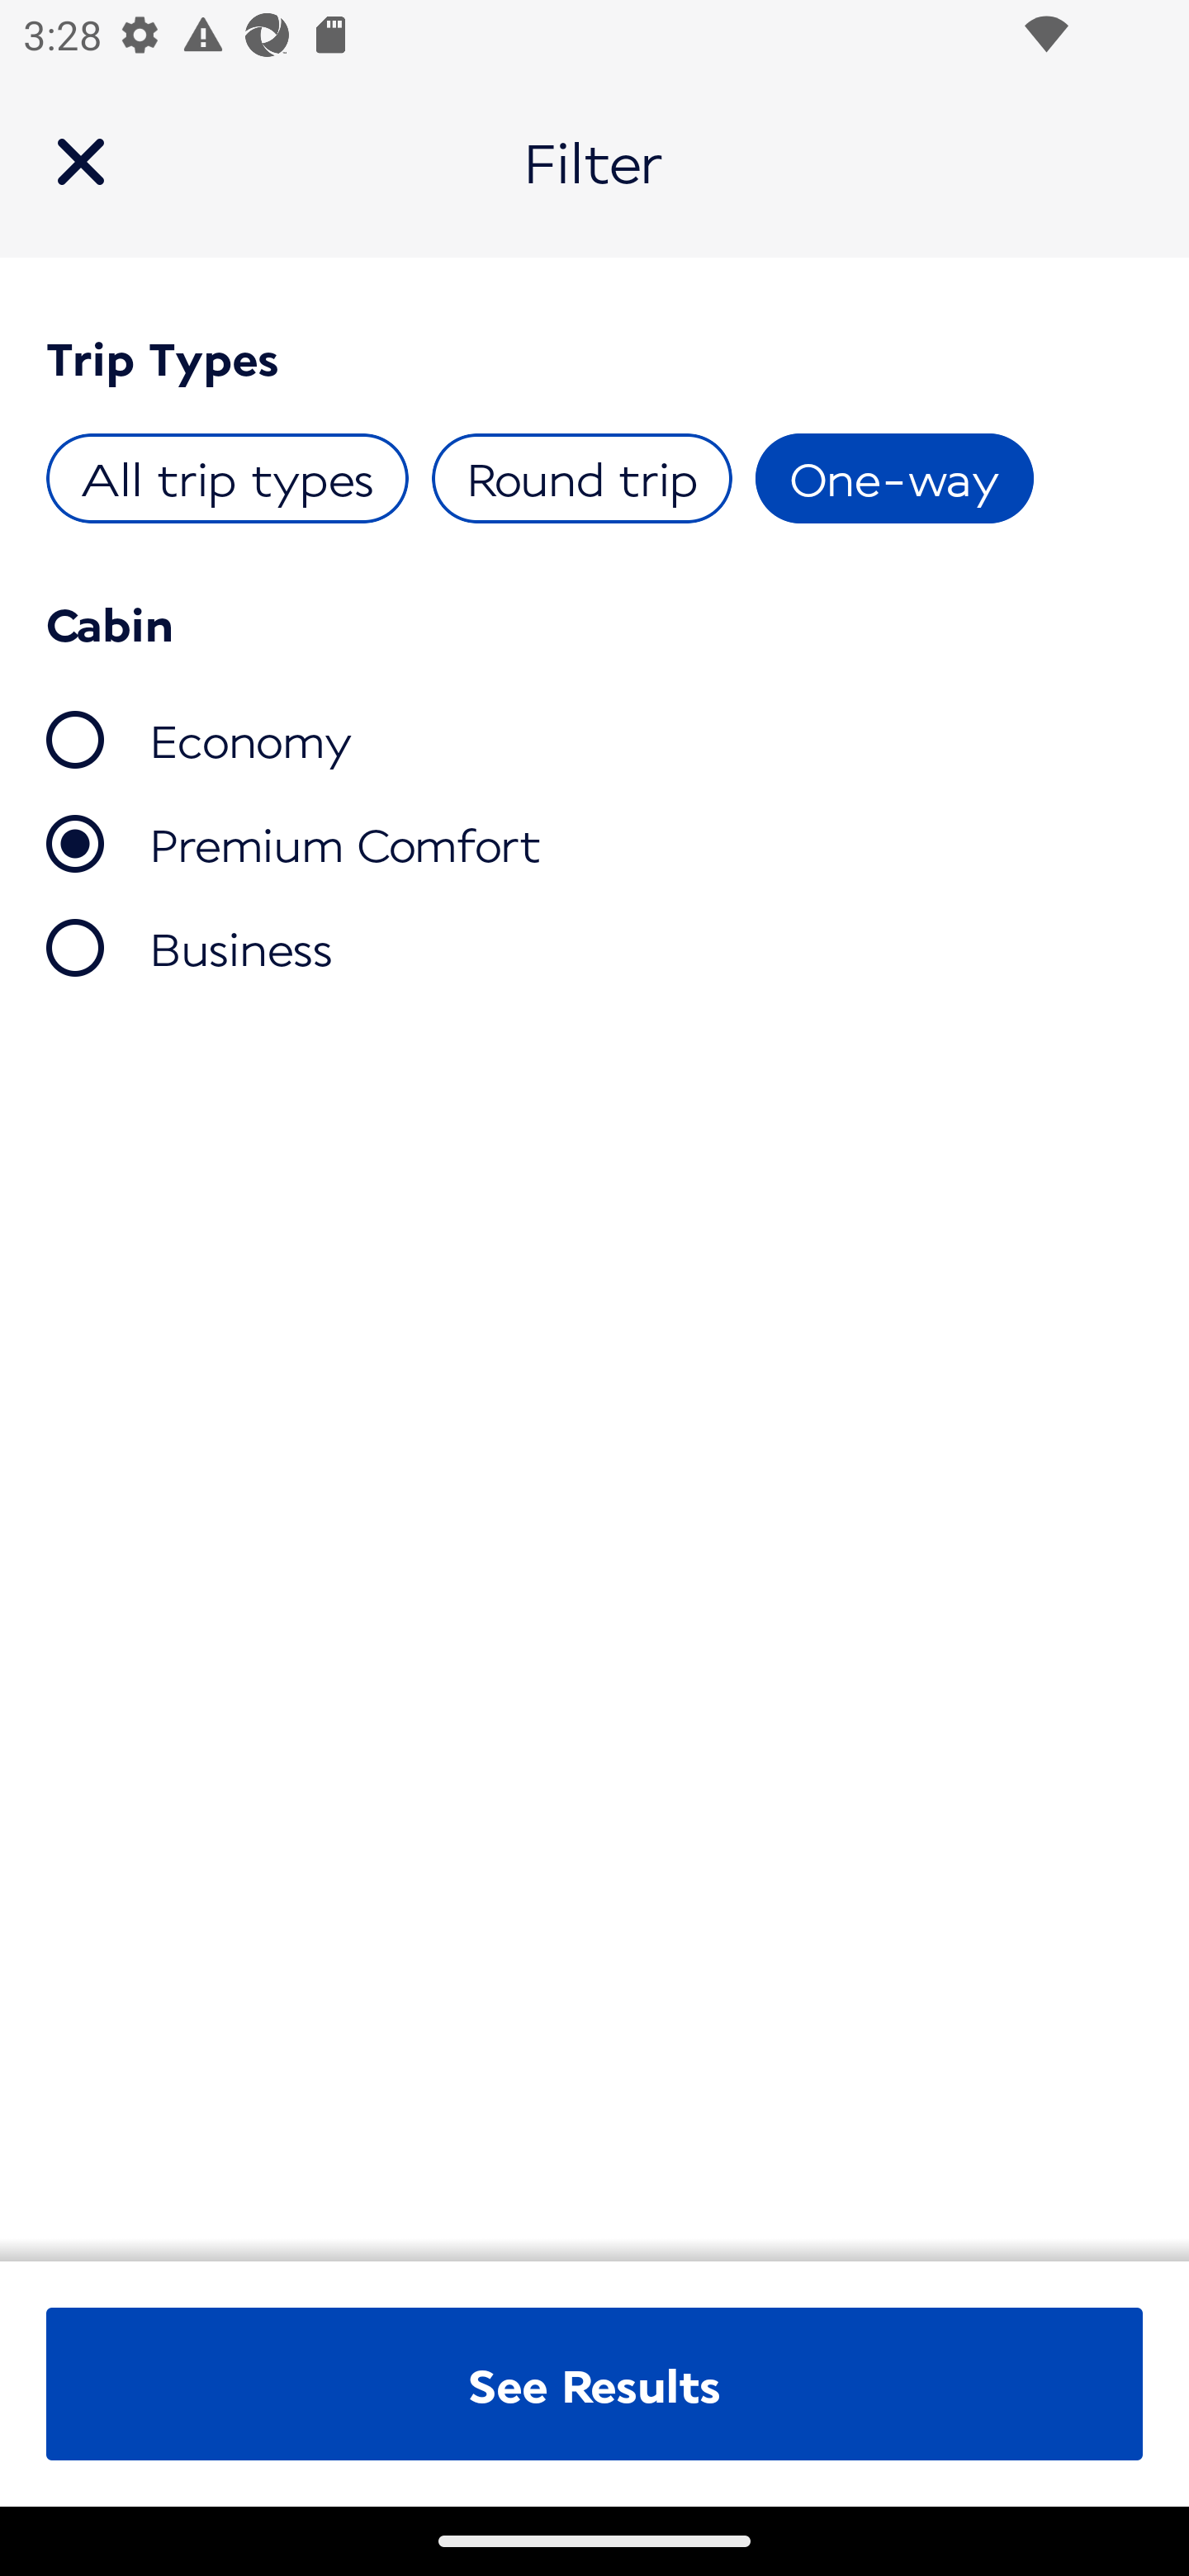  I want to click on One-way, so click(893, 479).